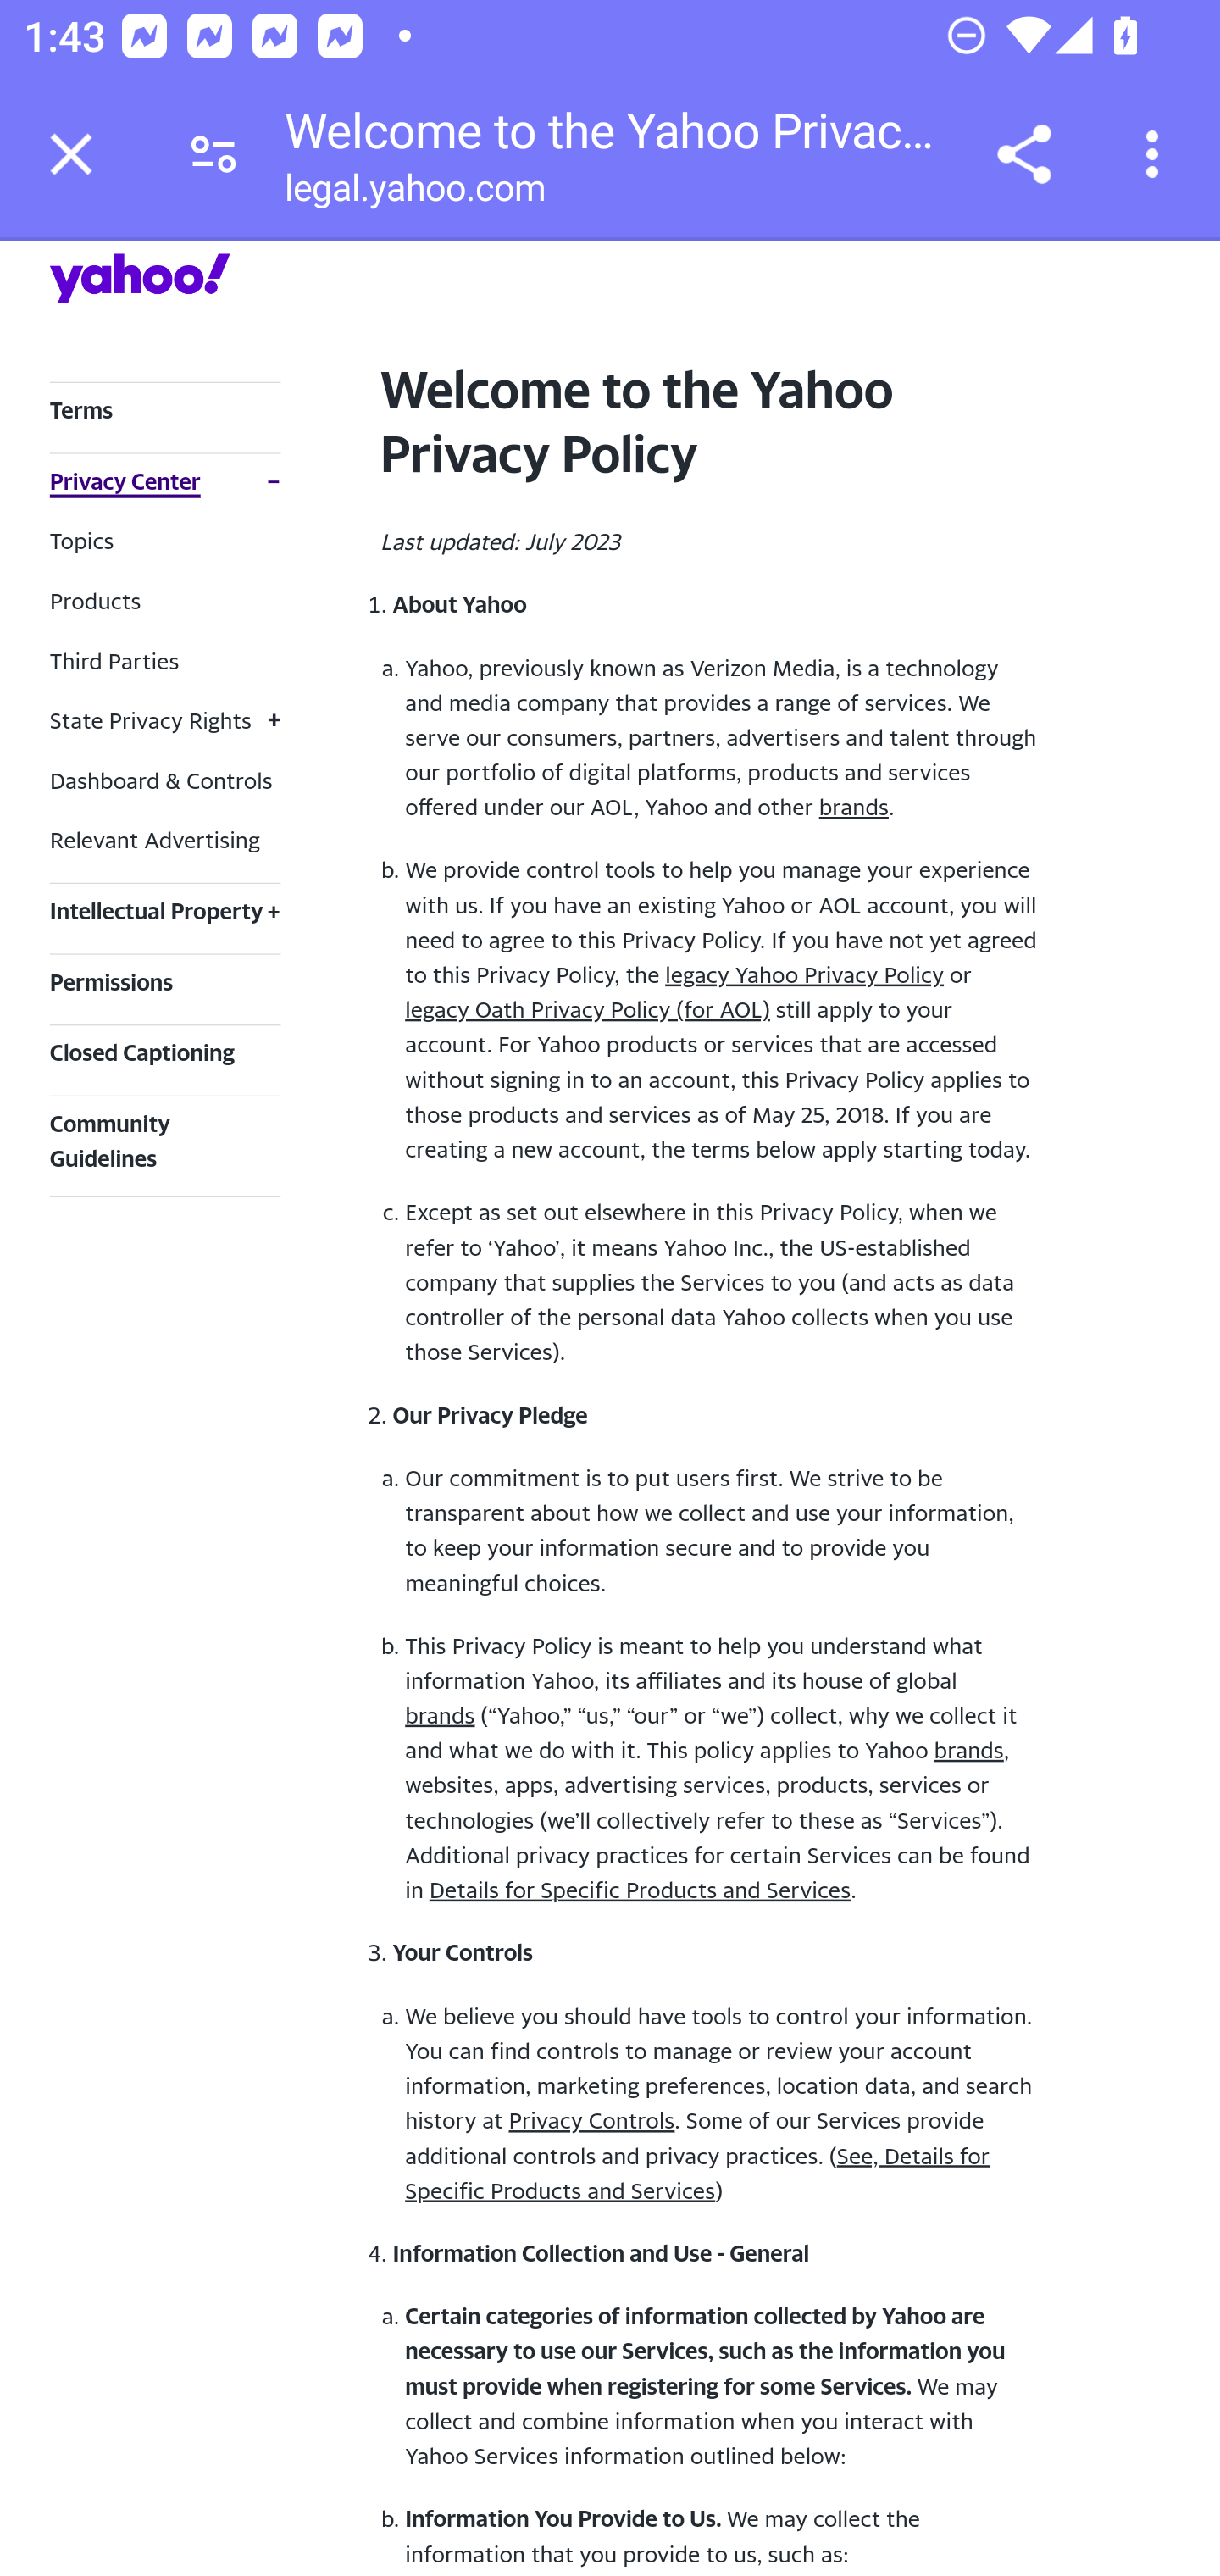  I want to click on Topics, so click(81, 539).